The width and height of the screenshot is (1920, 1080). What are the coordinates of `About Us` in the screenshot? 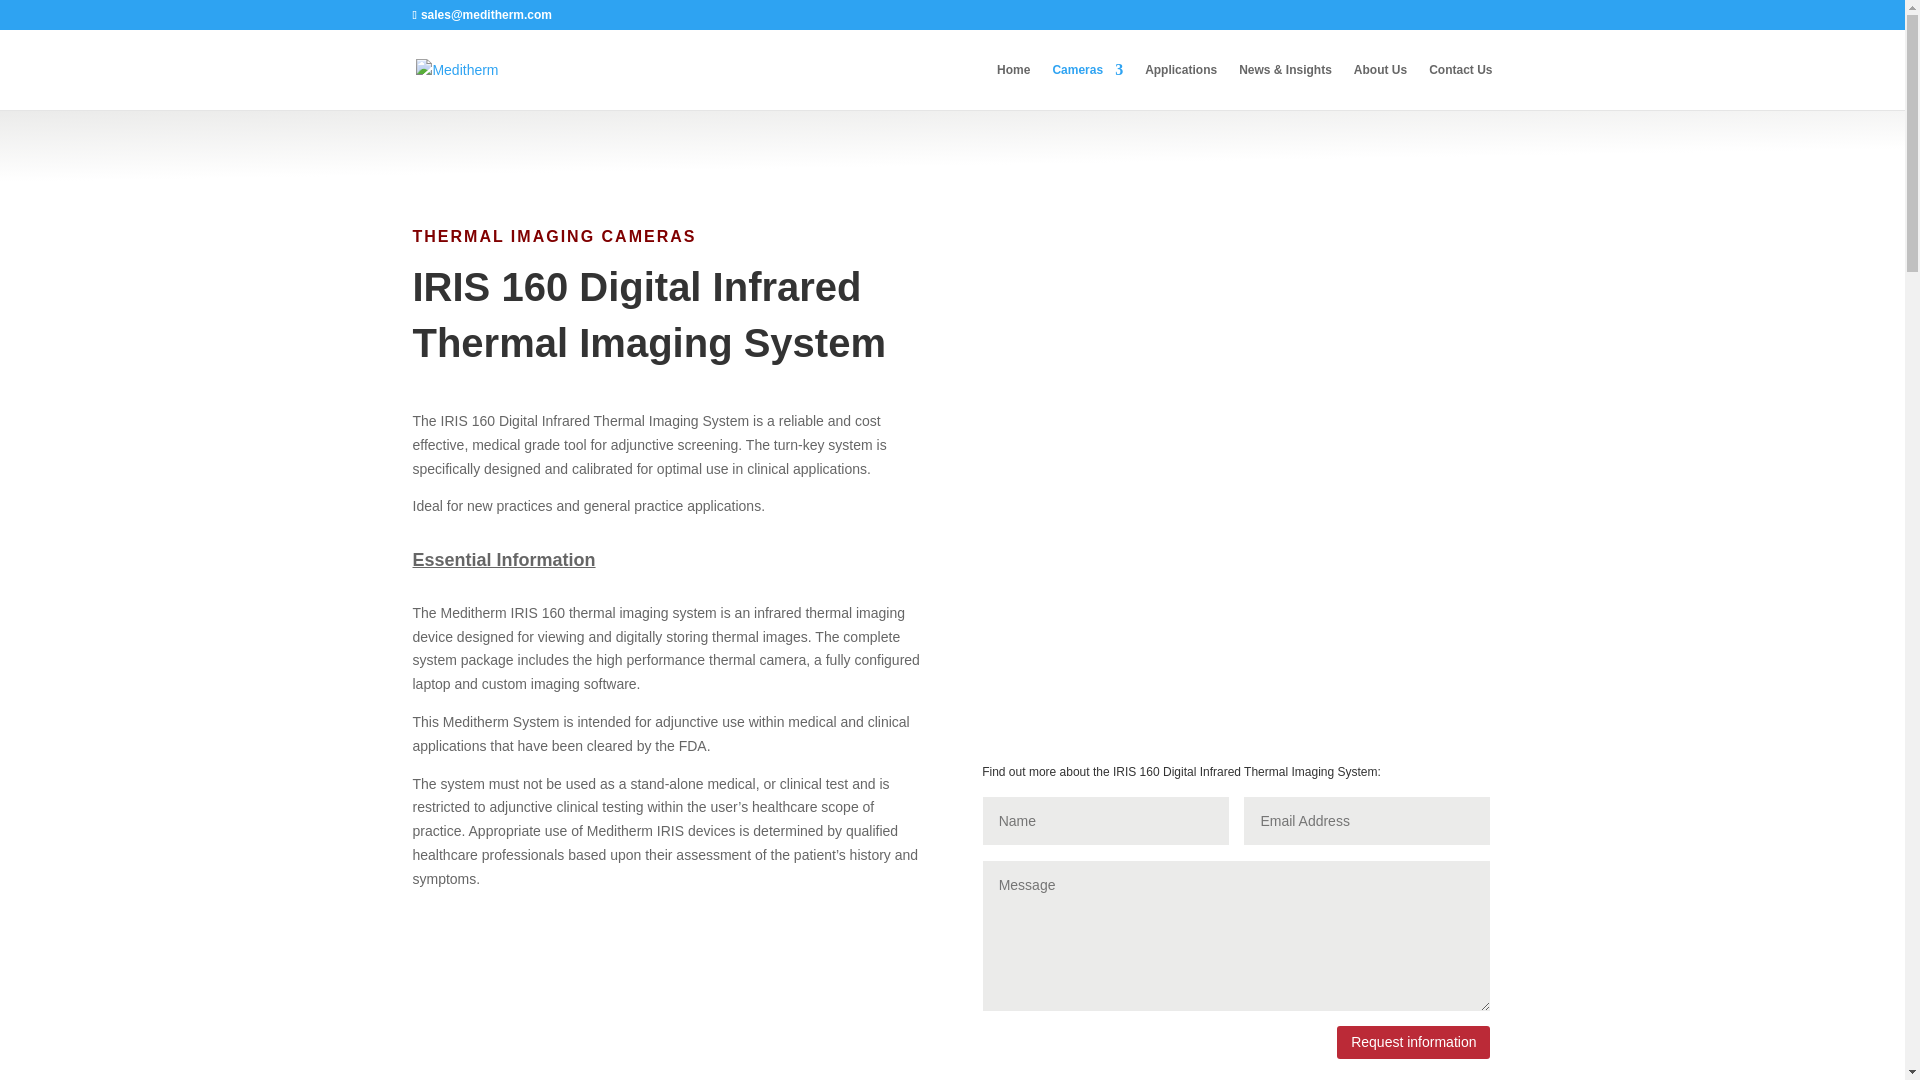 It's located at (1380, 86).